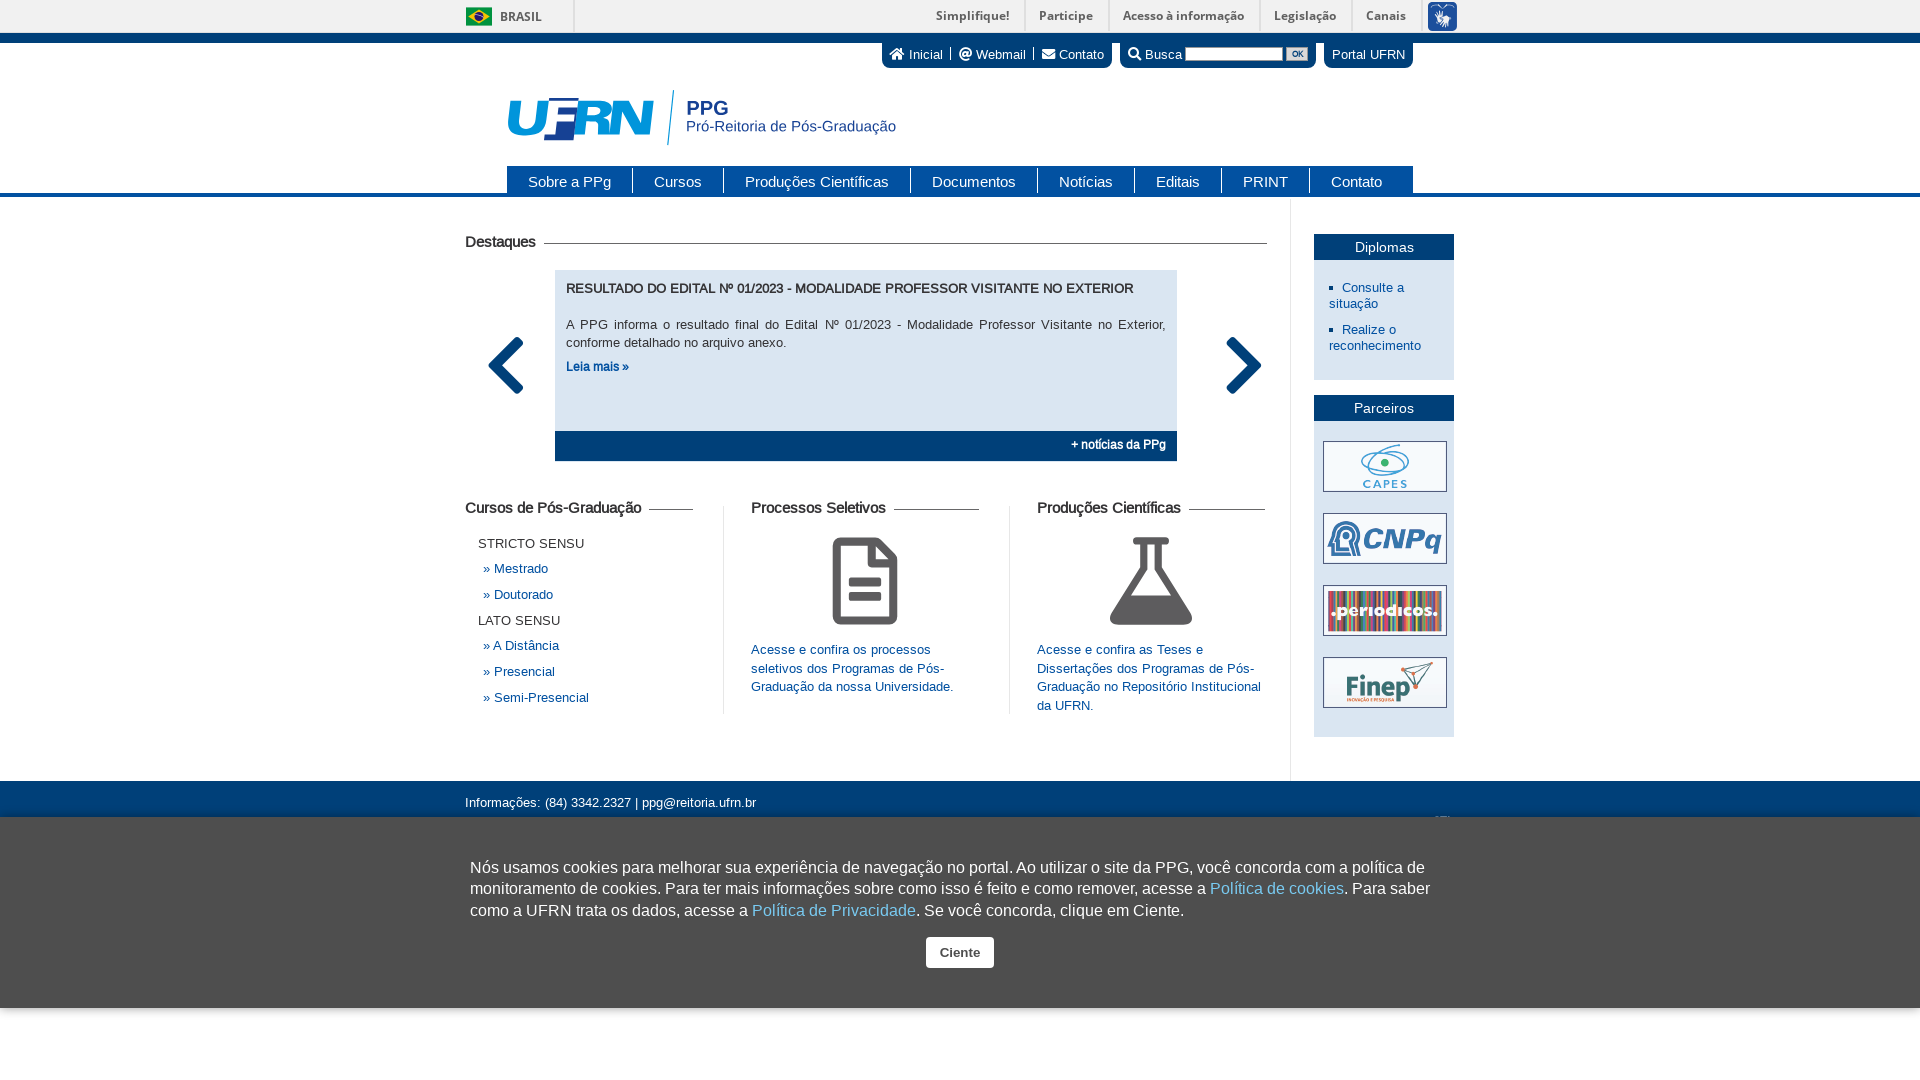  I want to click on ppg@reitoria.ufrn.br, so click(699, 802).